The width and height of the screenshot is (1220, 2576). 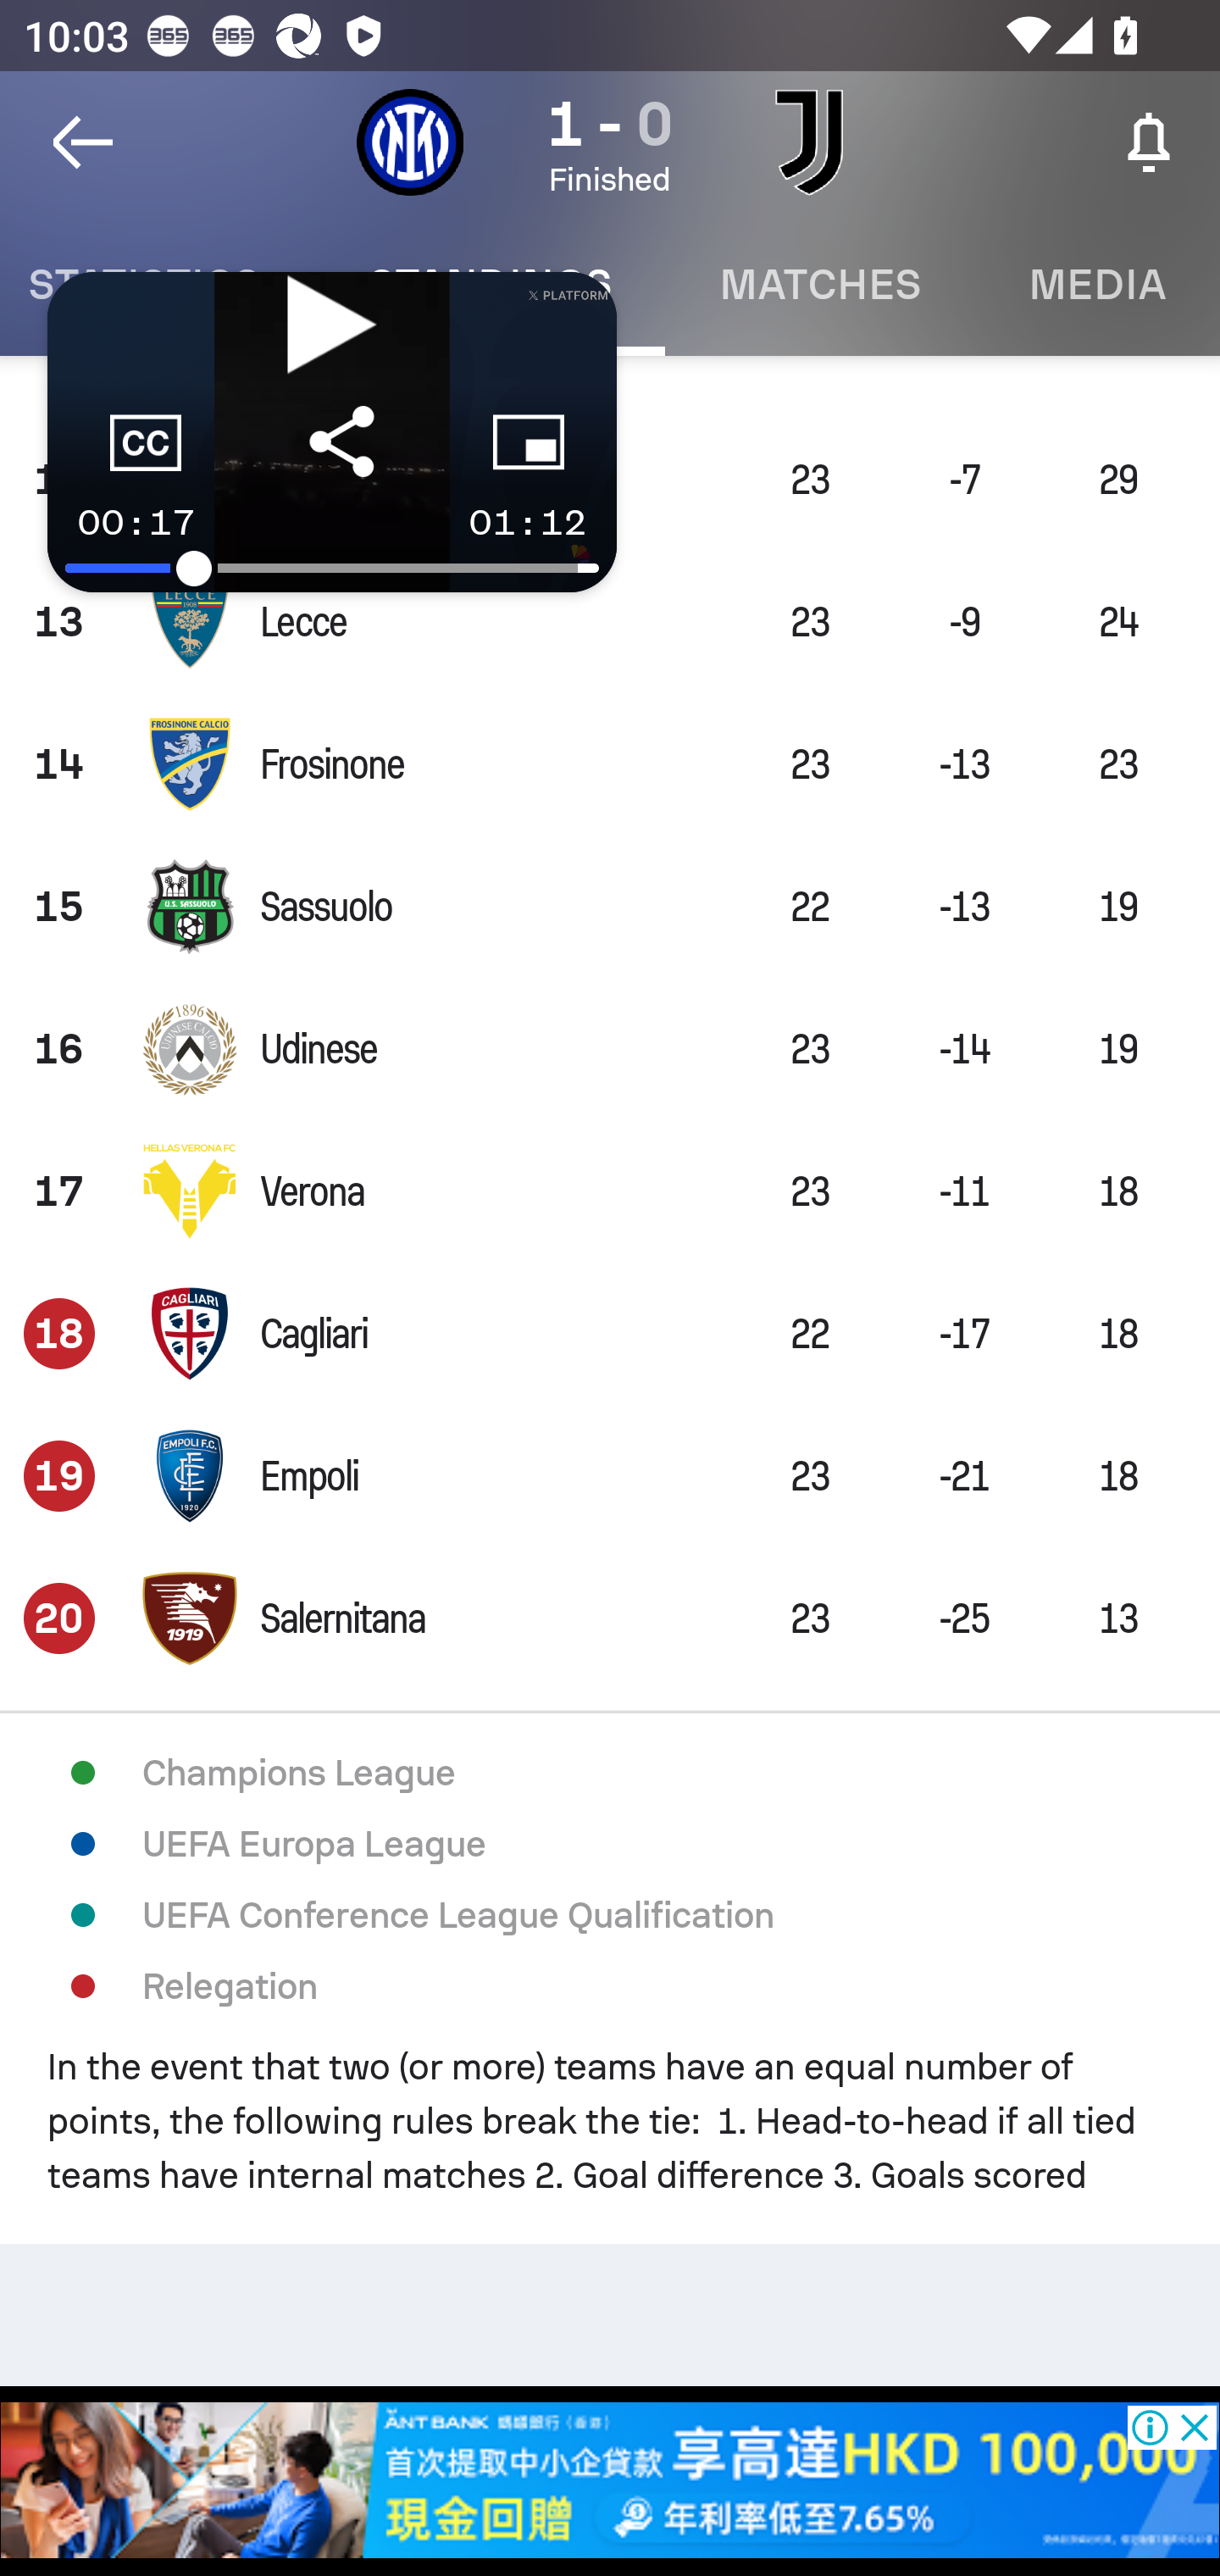 What do you see at coordinates (59, 1476) in the screenshot?
I see `19` at bounding box center [59, 1476].